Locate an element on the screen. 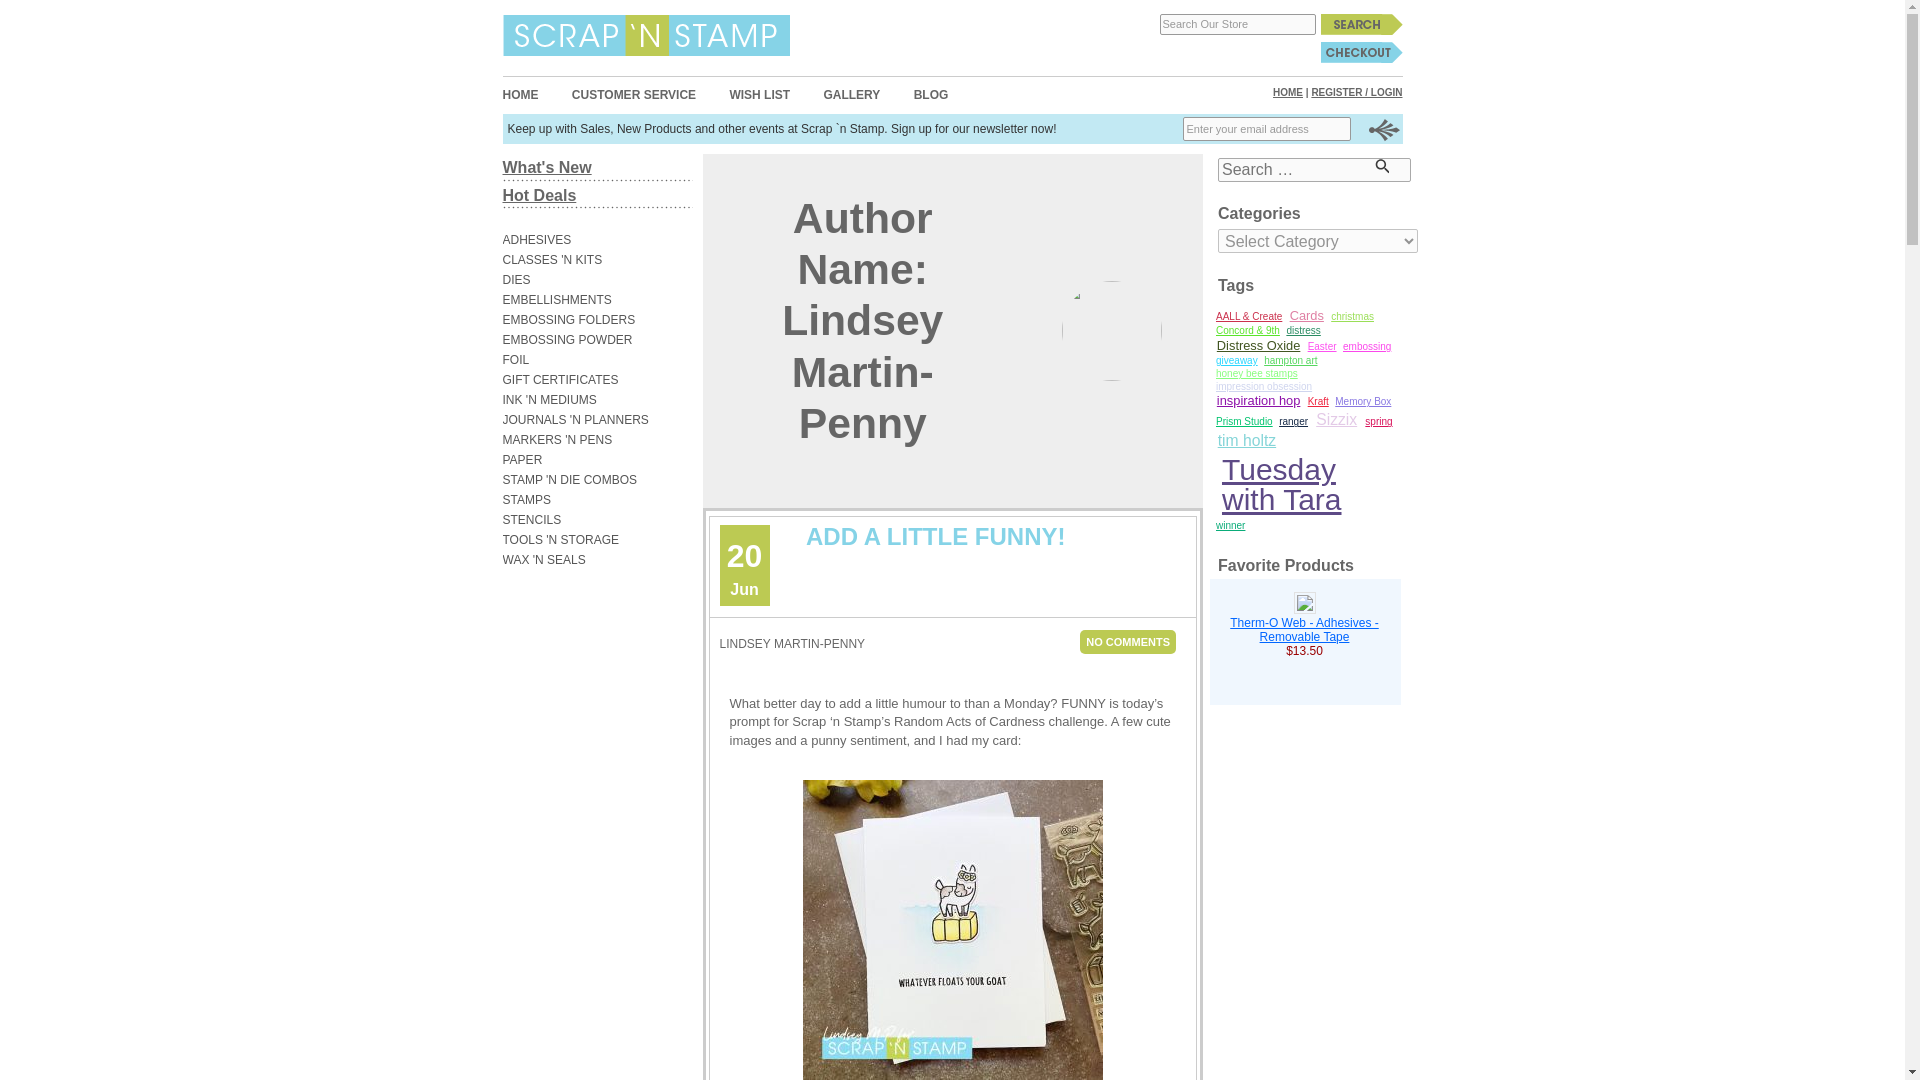 The height and width of the screenshot is (1080, 1920). BLOG is located at coordinates (930, 94).